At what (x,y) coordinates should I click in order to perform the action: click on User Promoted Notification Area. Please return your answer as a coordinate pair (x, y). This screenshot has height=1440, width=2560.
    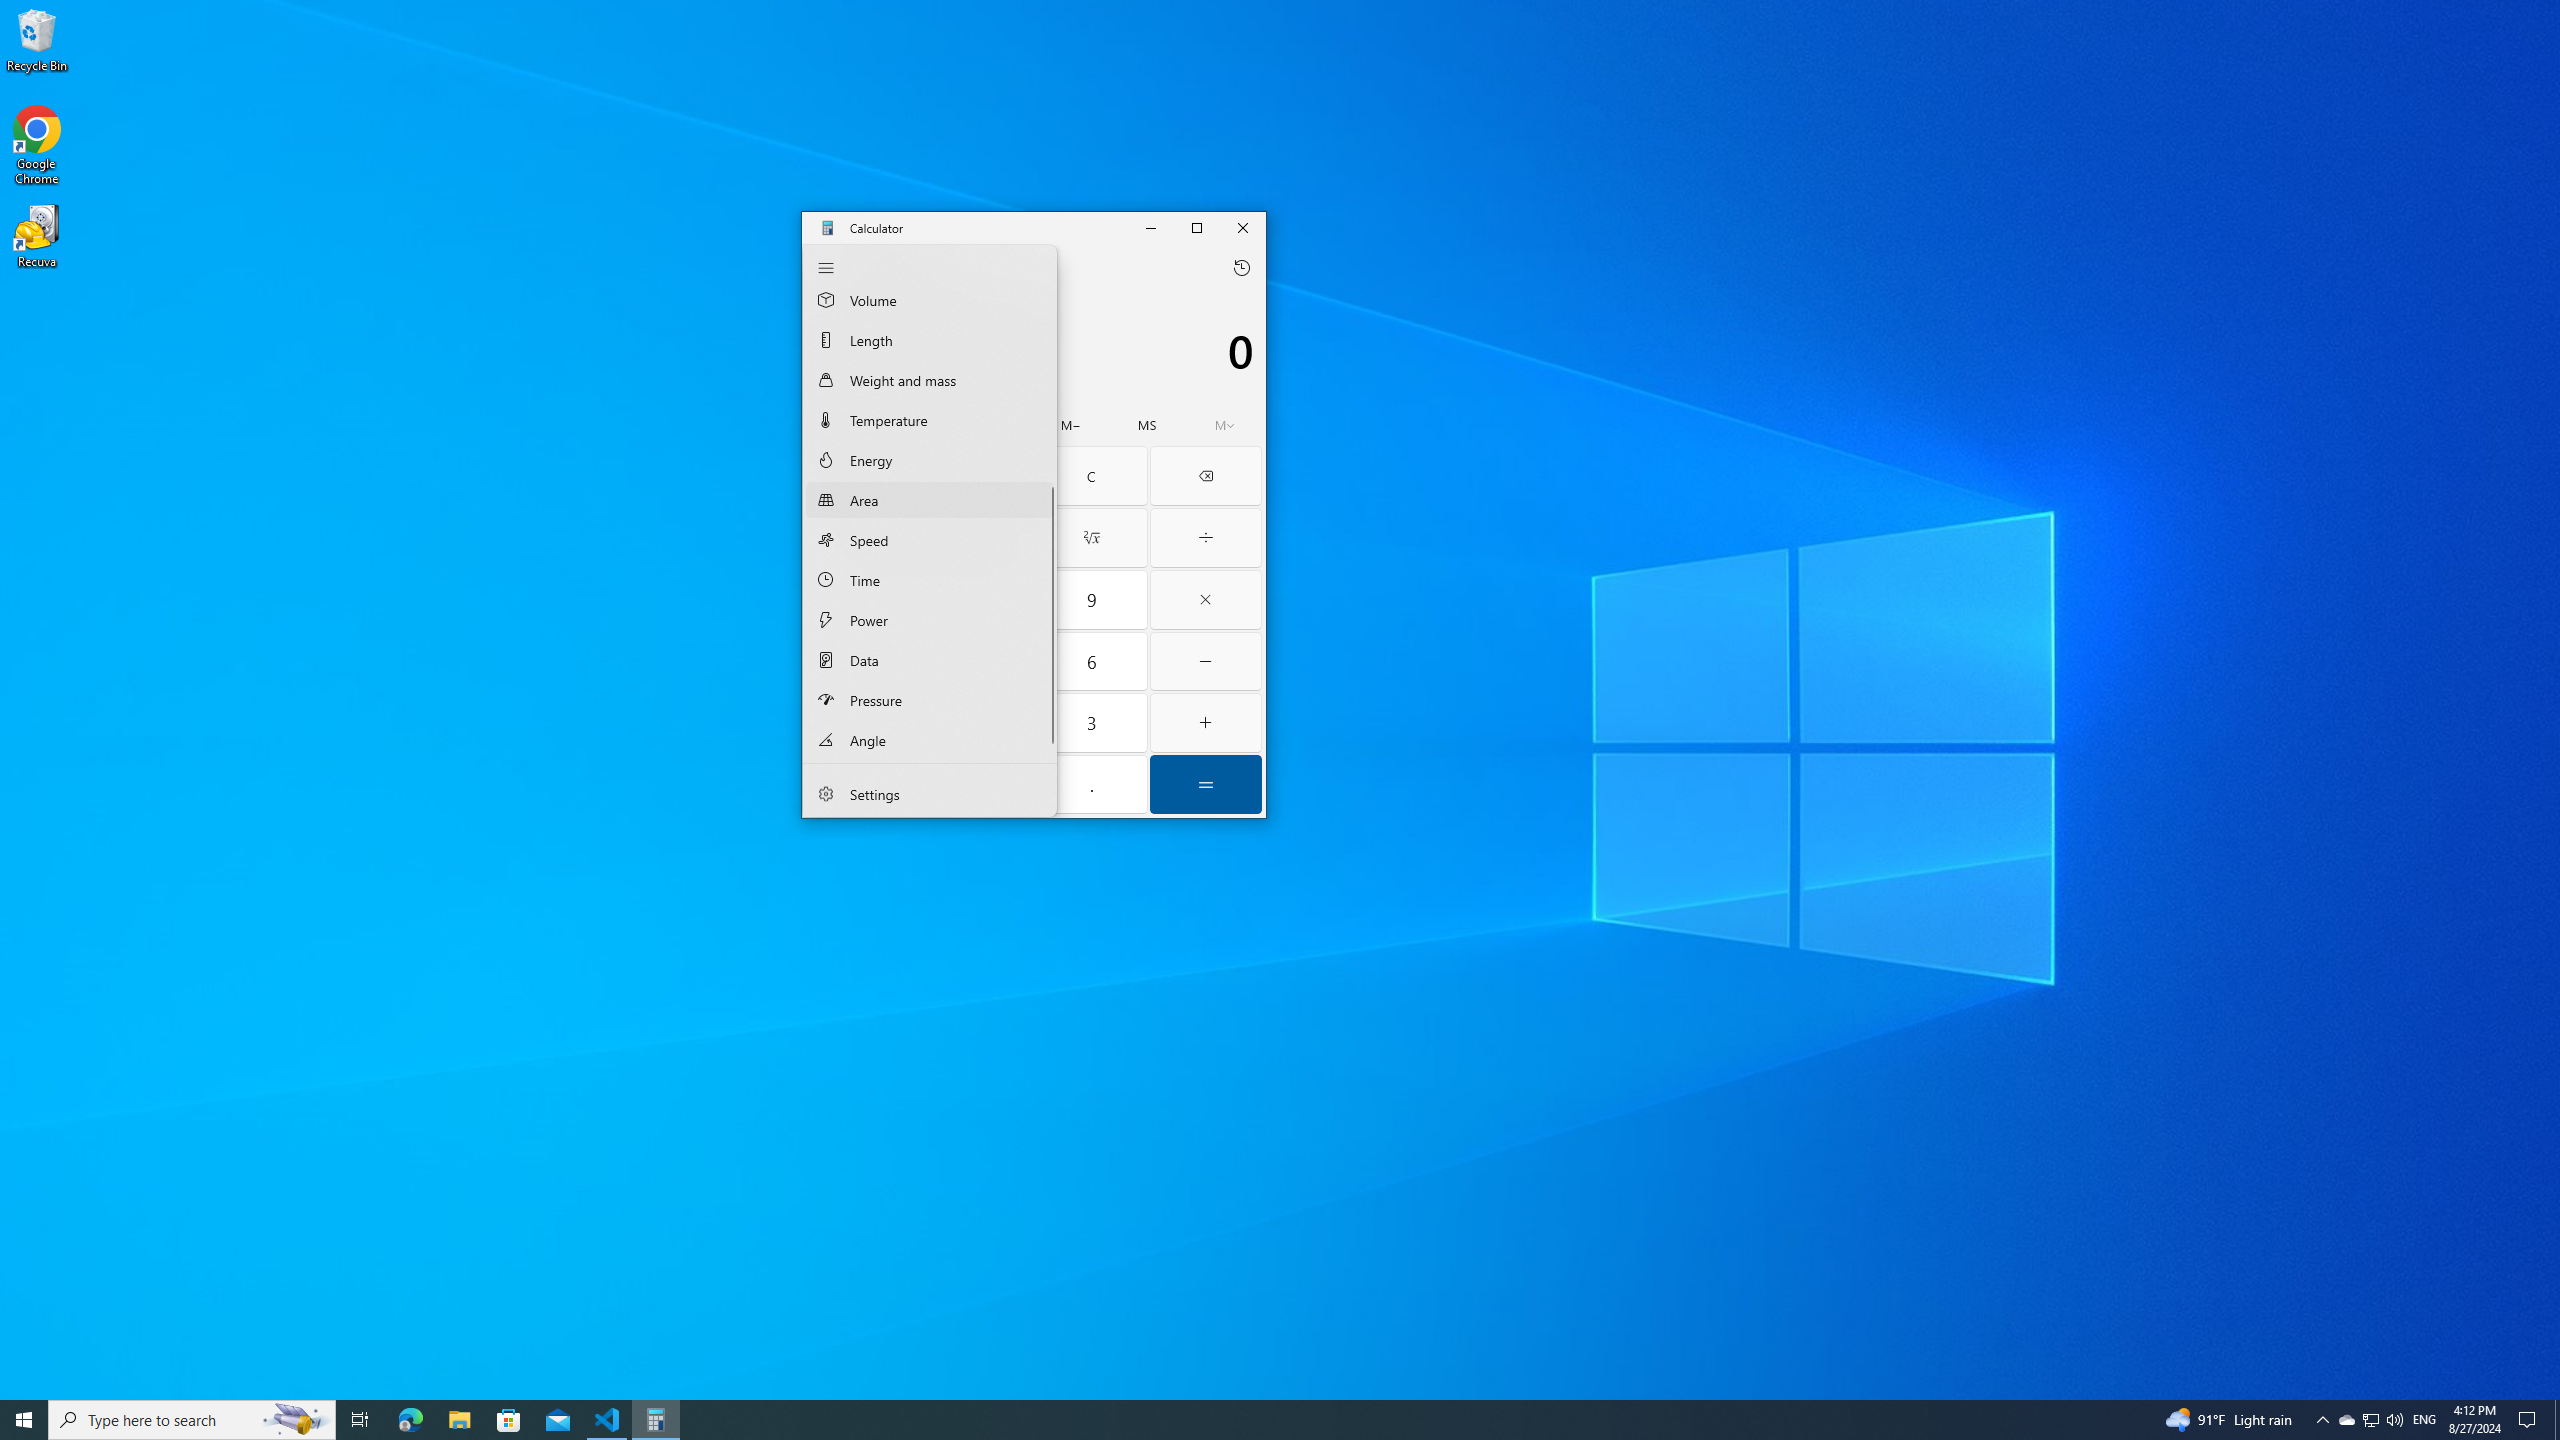
    Looking at the image, I should click on (2370, 1420).